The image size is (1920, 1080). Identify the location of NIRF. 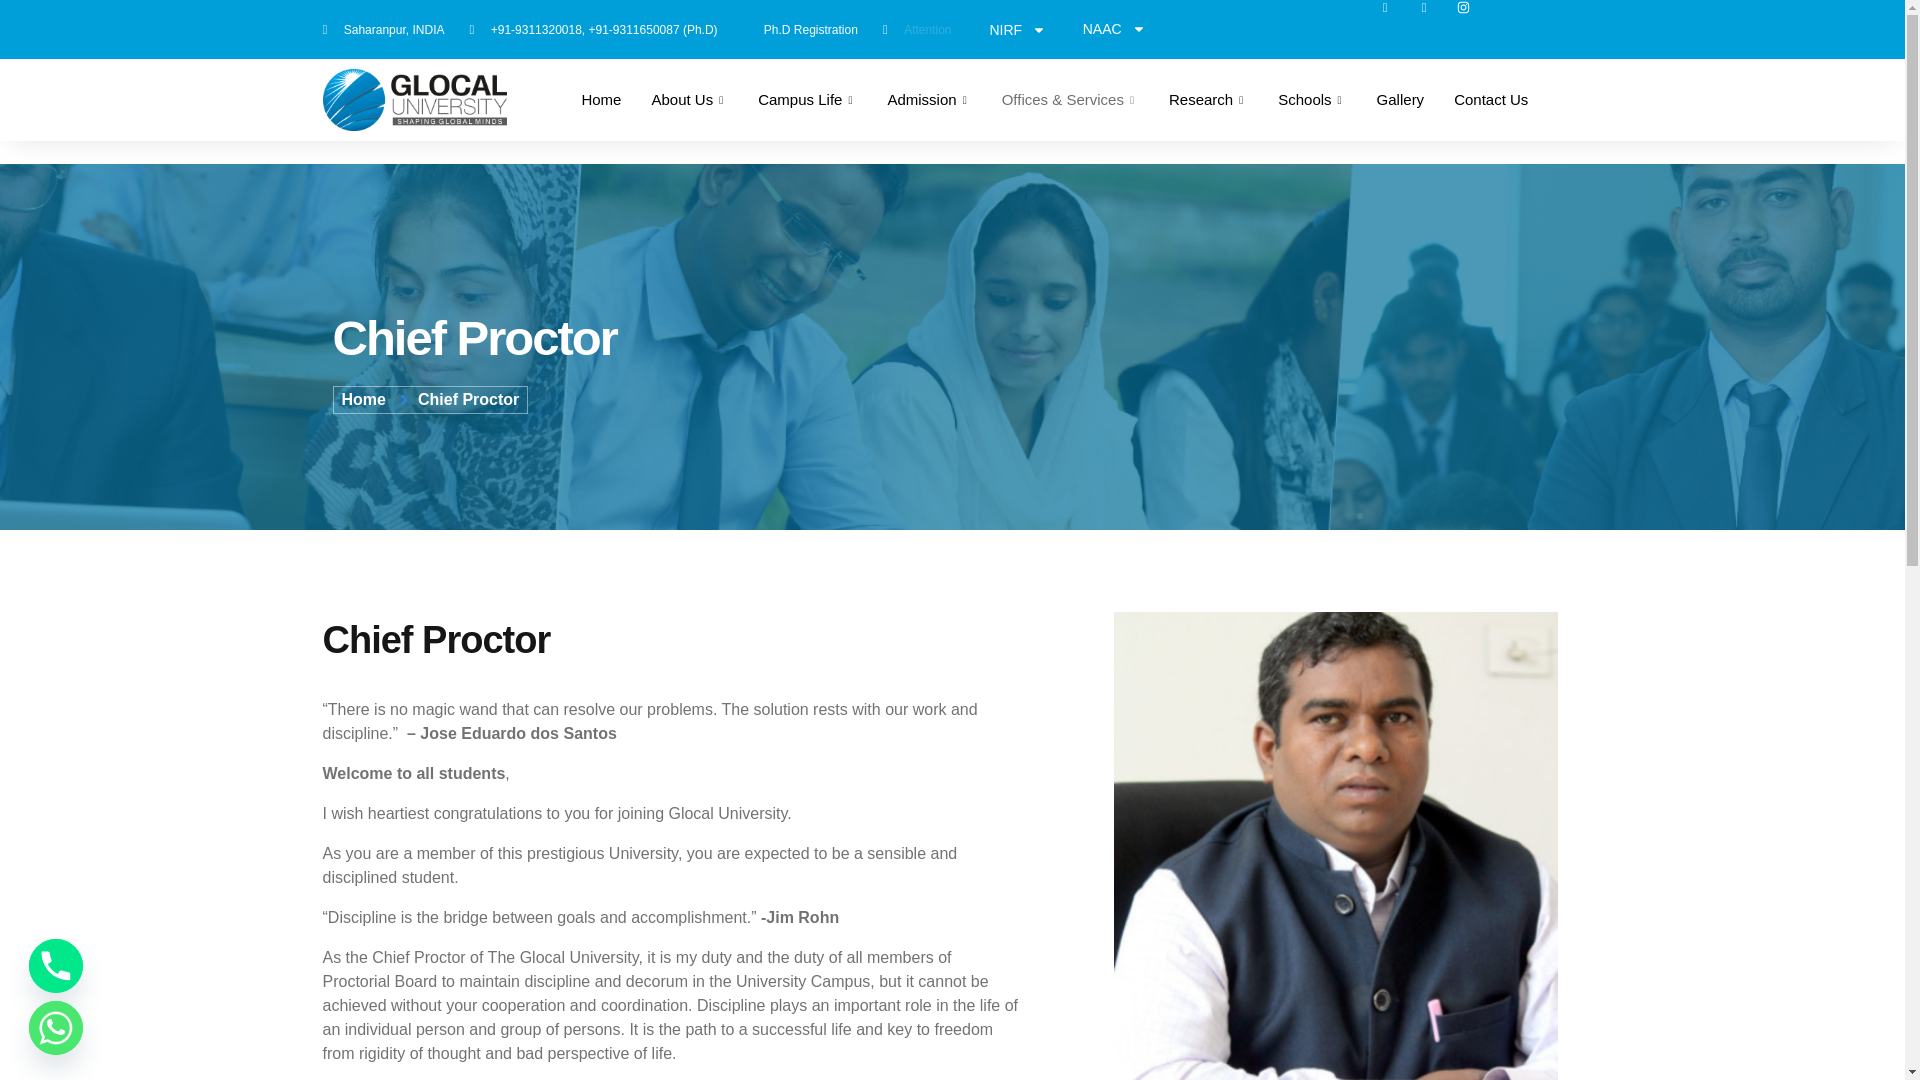
(1018, 28).